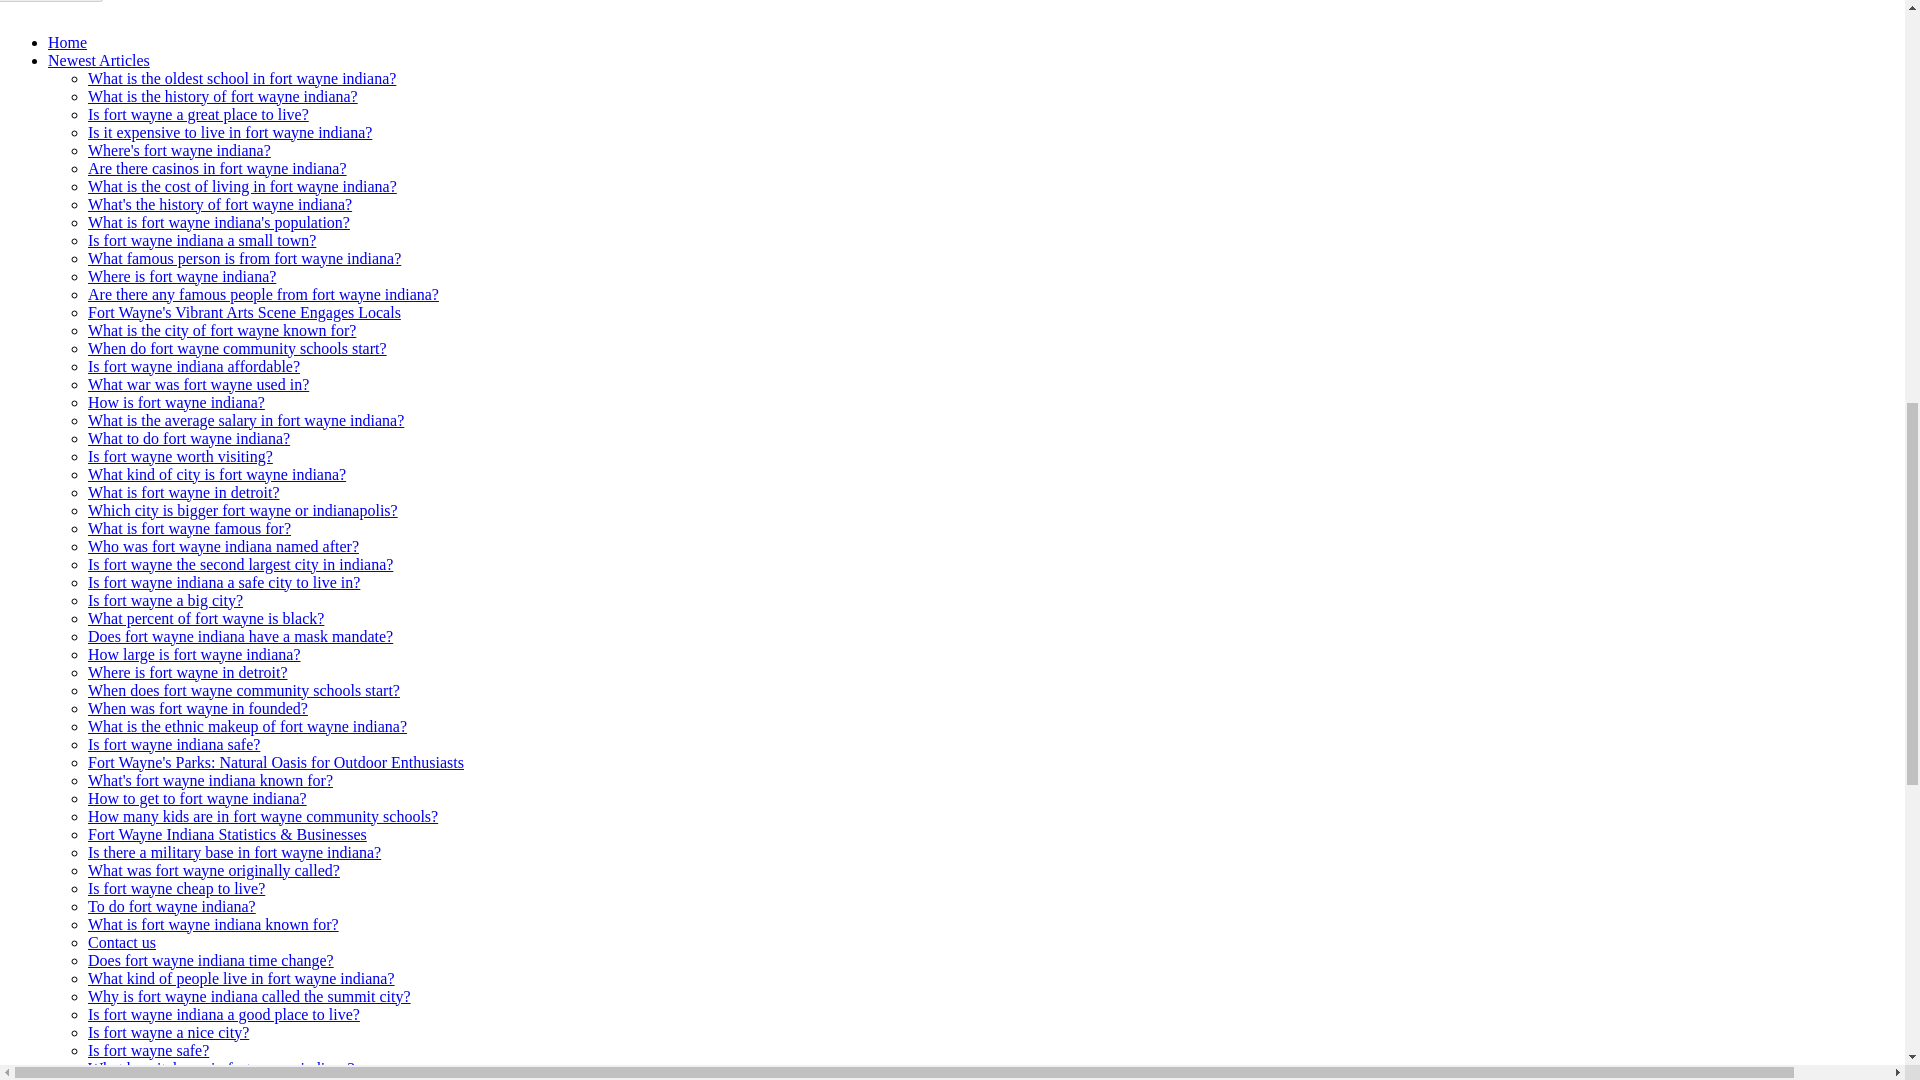 The image size is (1920, 1080). Describe the element at coordinates (244, 258) in the screenshot. I see `What famous person is from fort wayne indiana?` at that location.